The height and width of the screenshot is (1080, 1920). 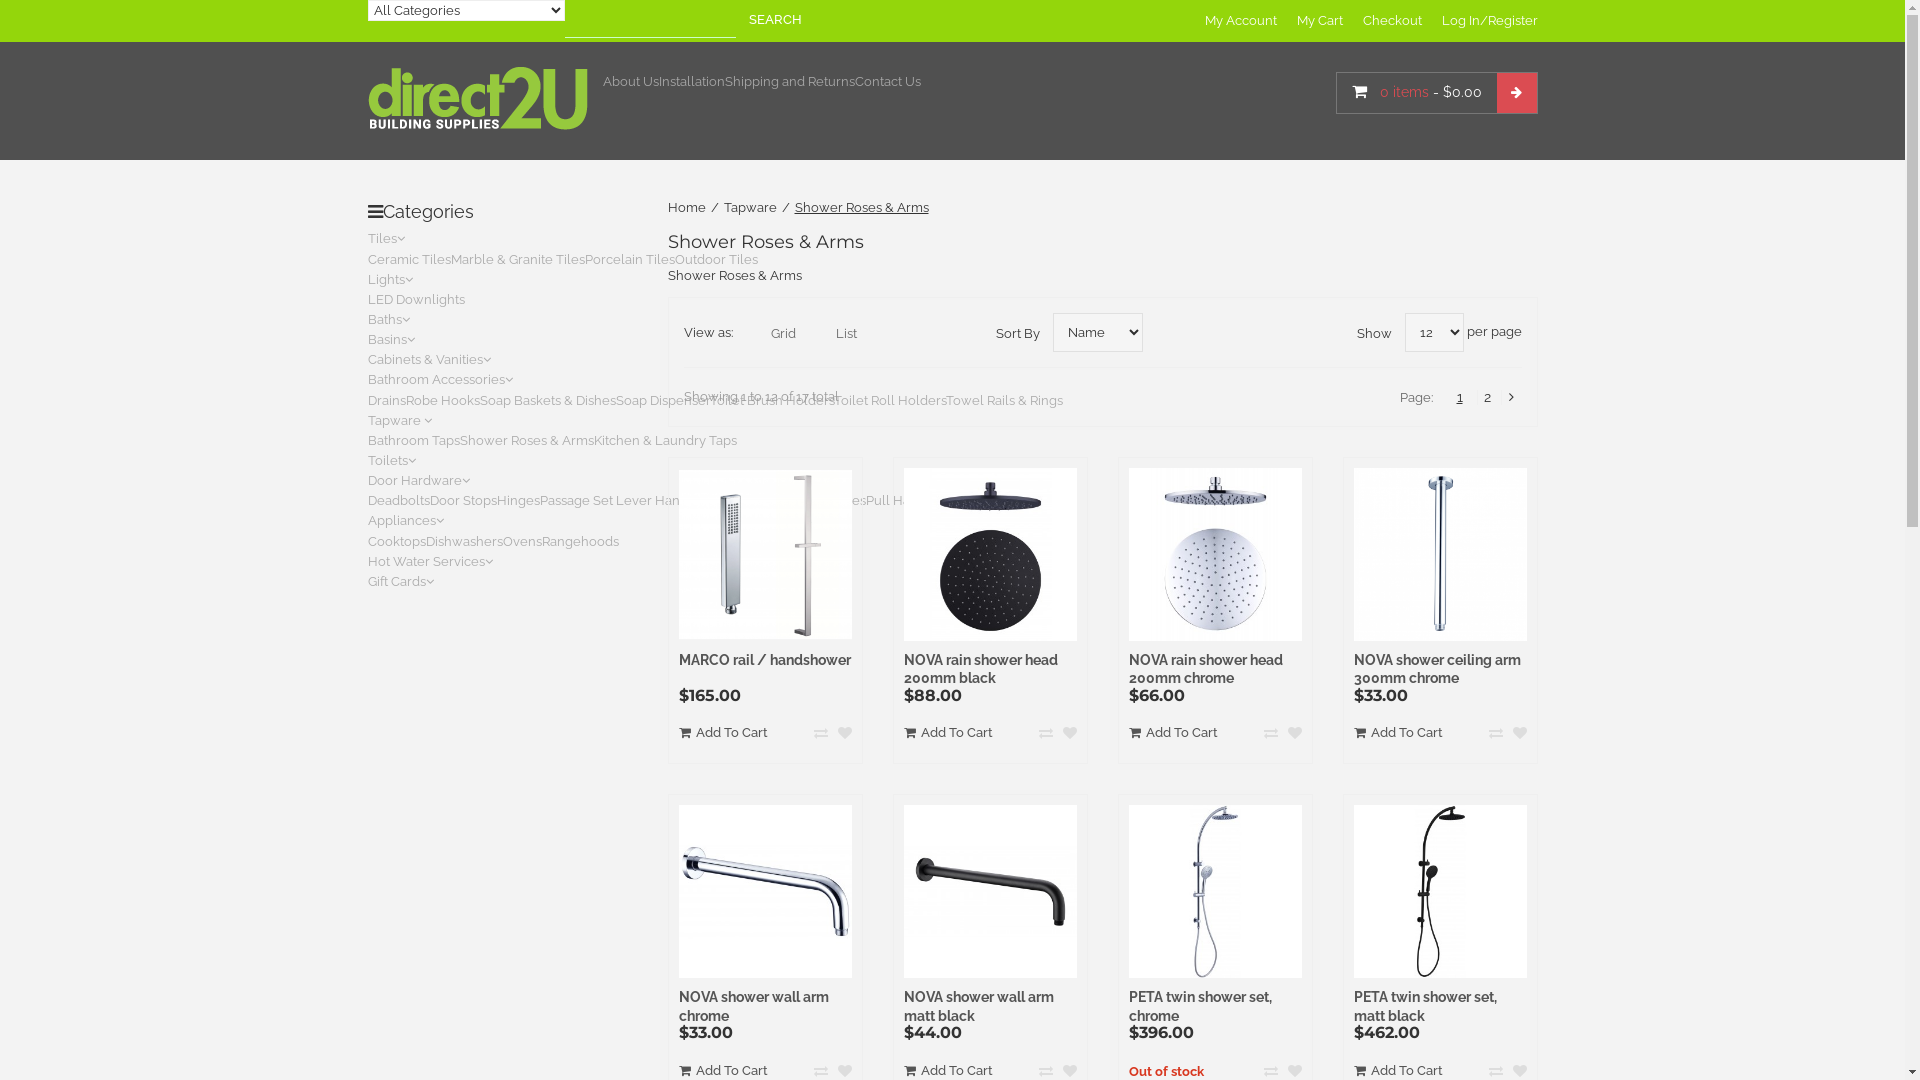 What do you see at coordinates (1172, 733) in the screenshot?
I see `Add To Cart` at bounding box center [1172, 733].